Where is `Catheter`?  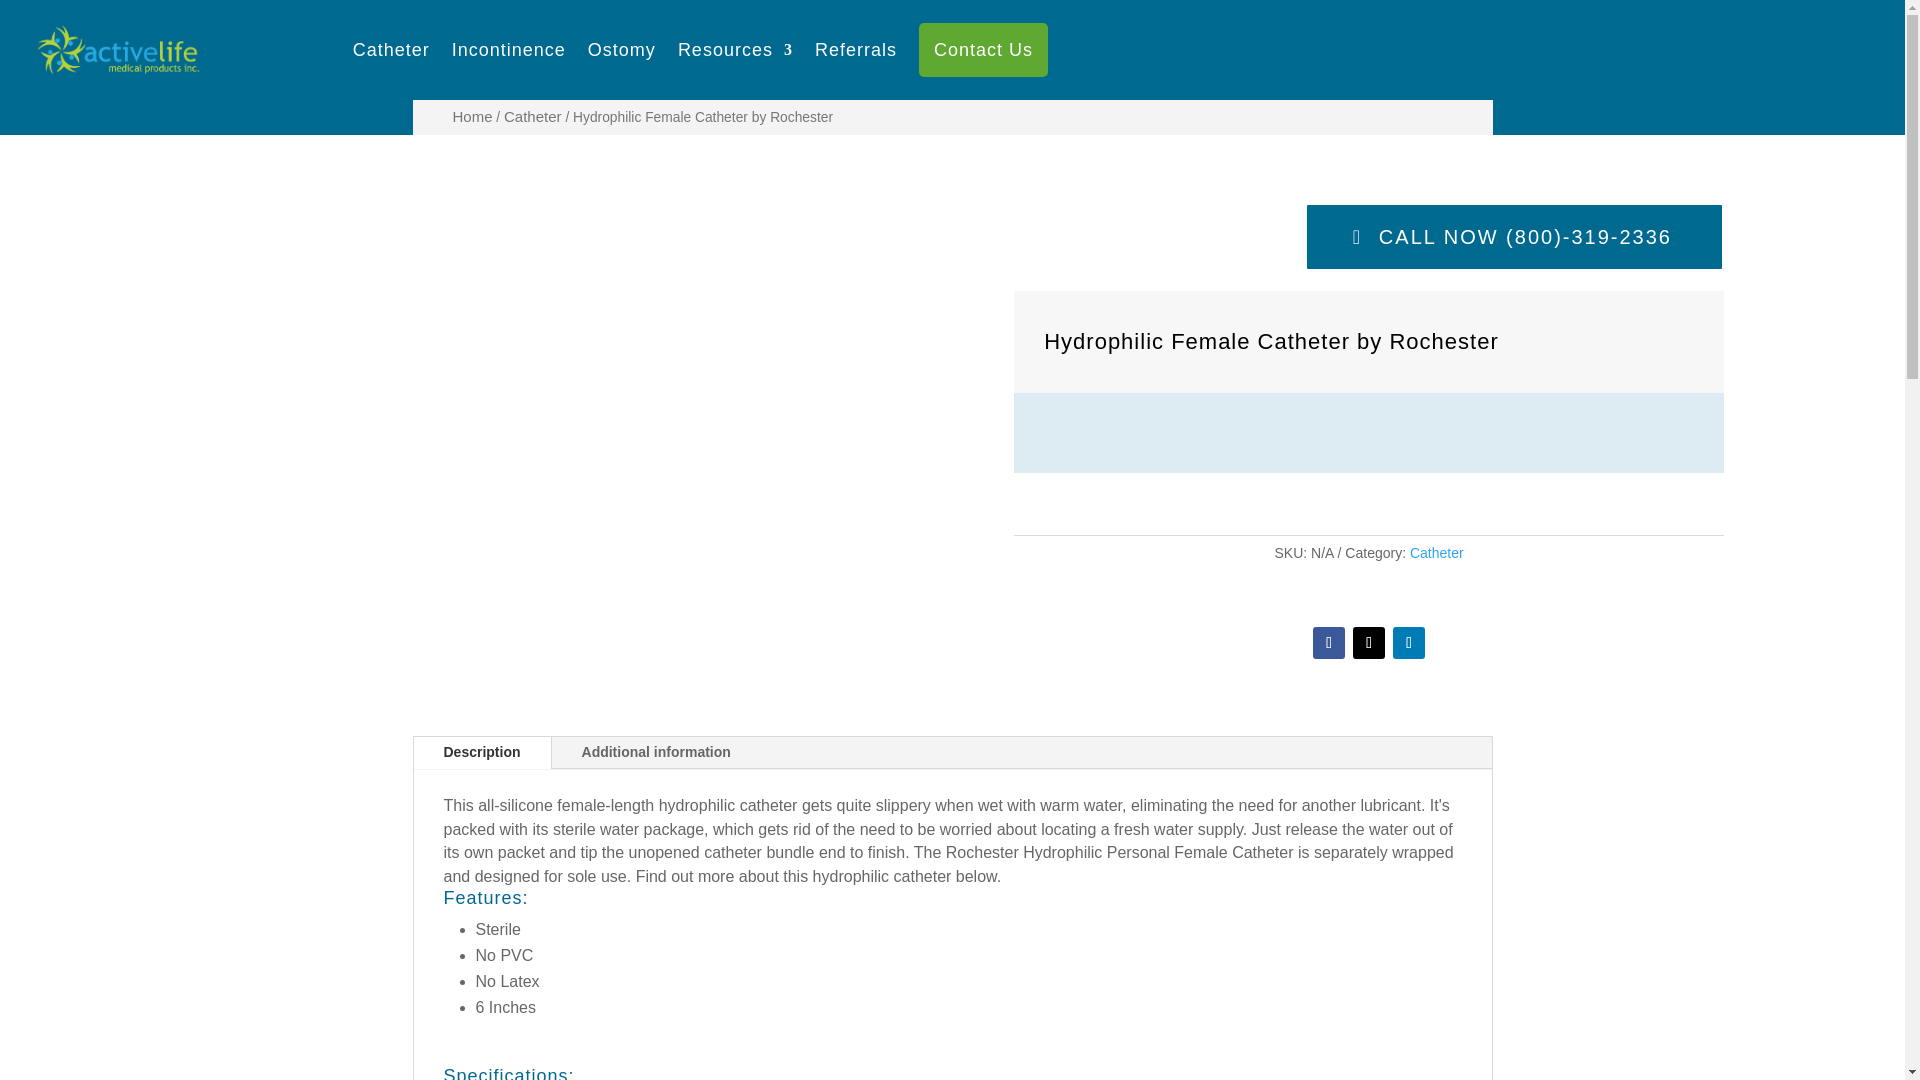 Catheter is located at coordinates (1436, 552).